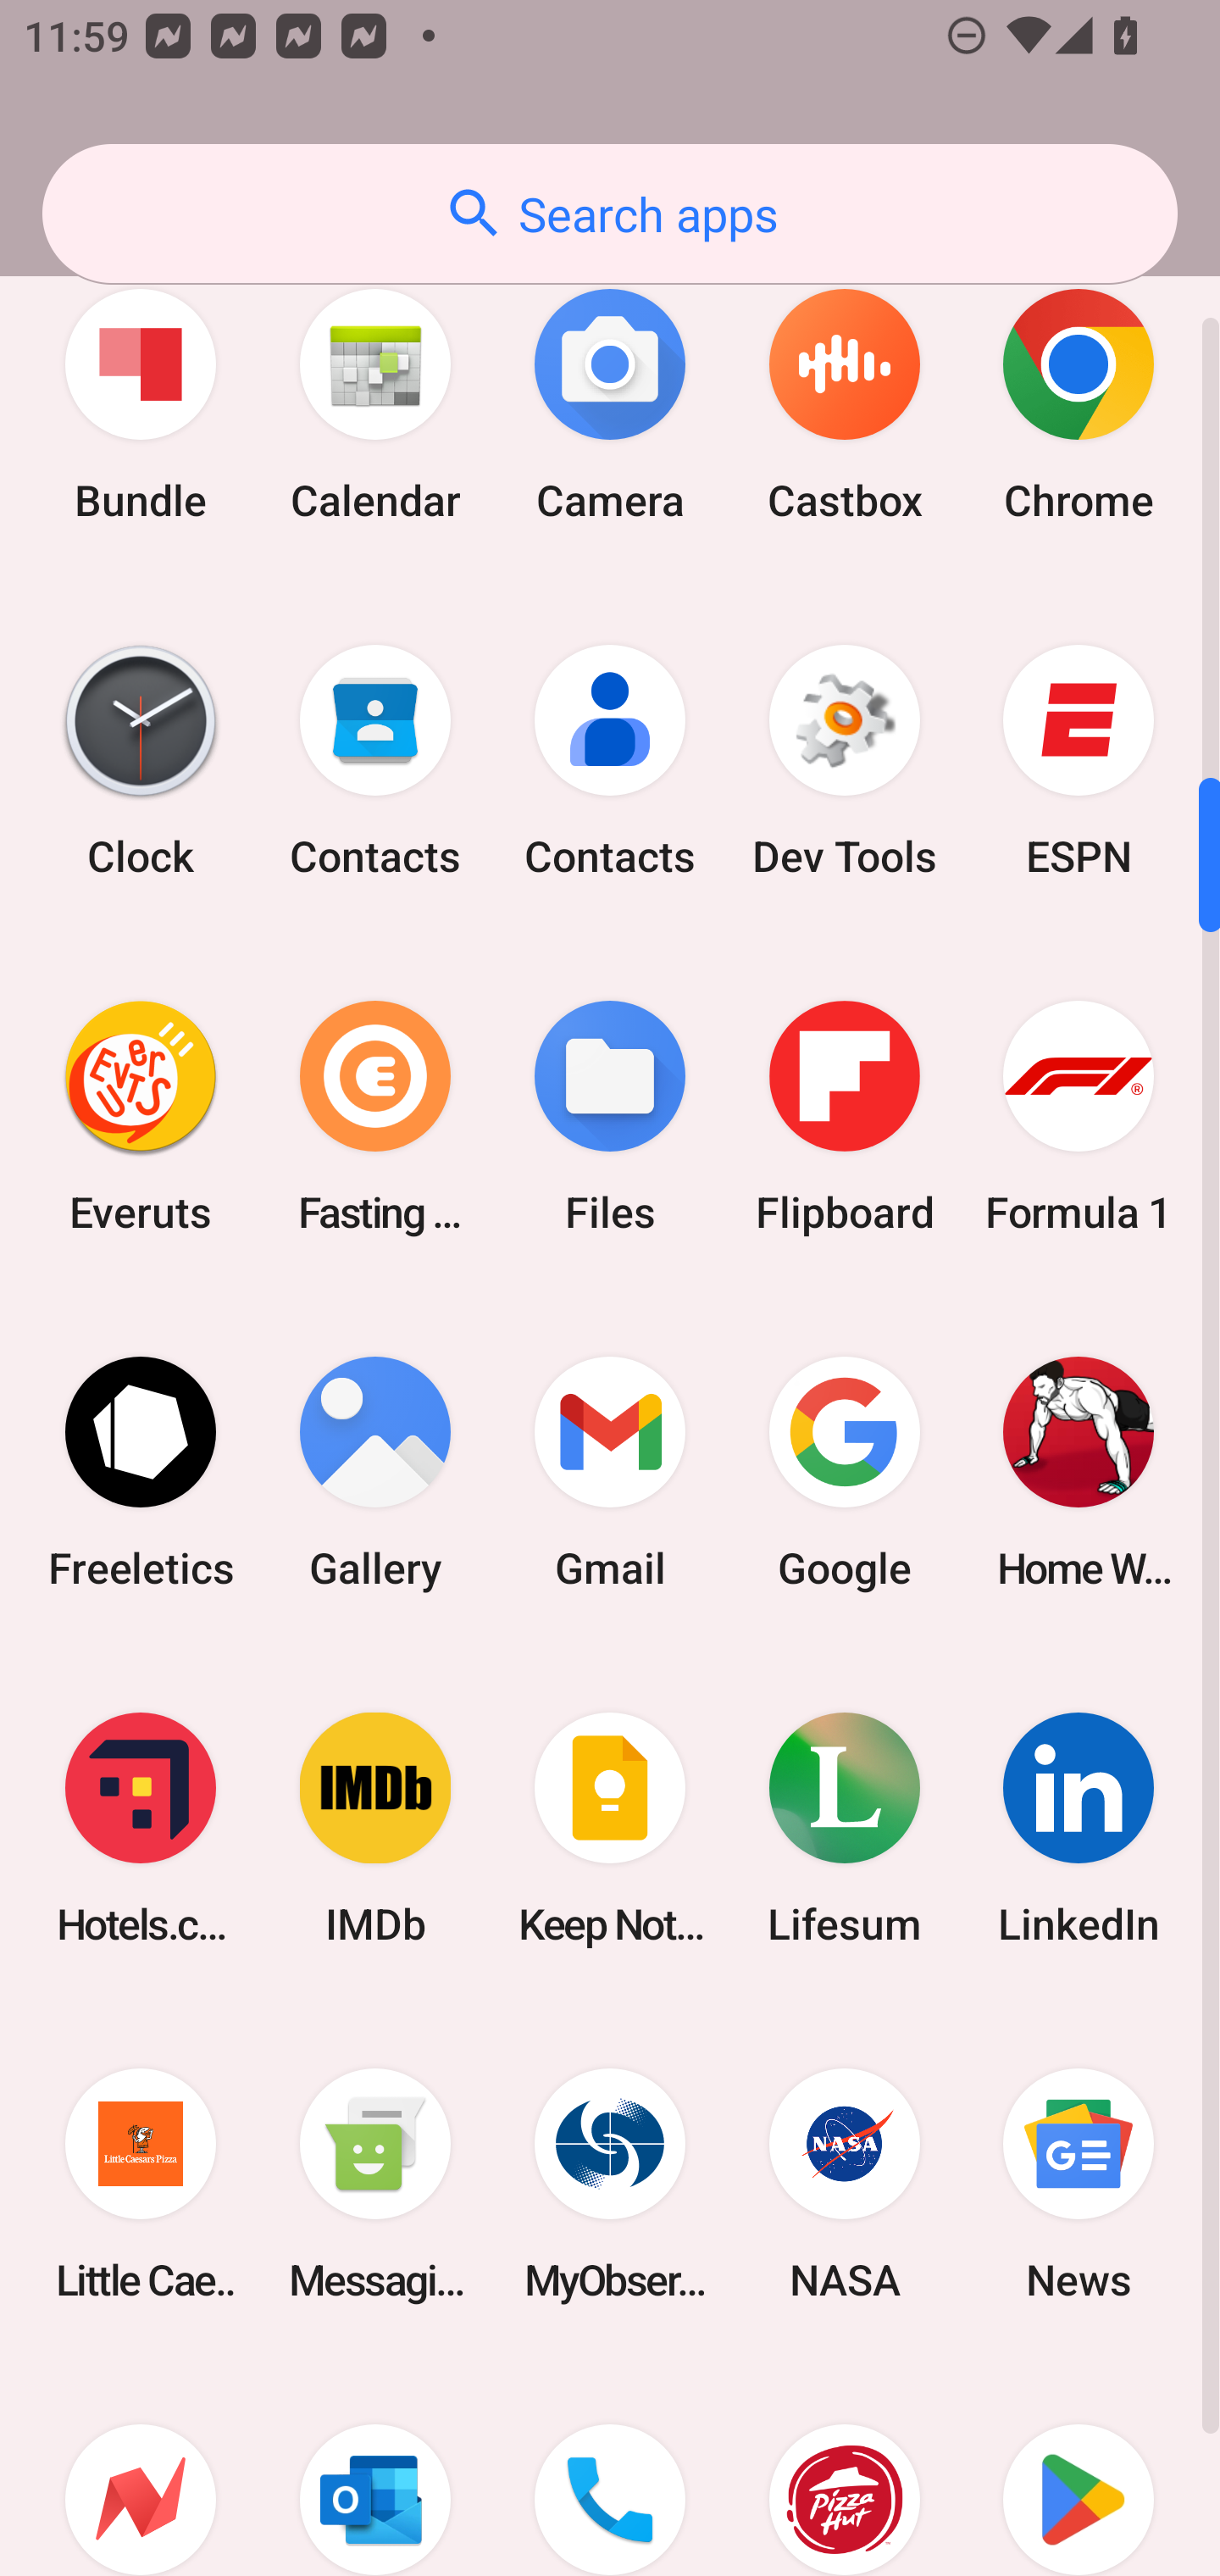 Image resolution: width=1220 pixels, height=2576 pixels. Describe the element at coordinates (141, 2185) in the screenshot. I see `Little Caesars Pizza` at that location.